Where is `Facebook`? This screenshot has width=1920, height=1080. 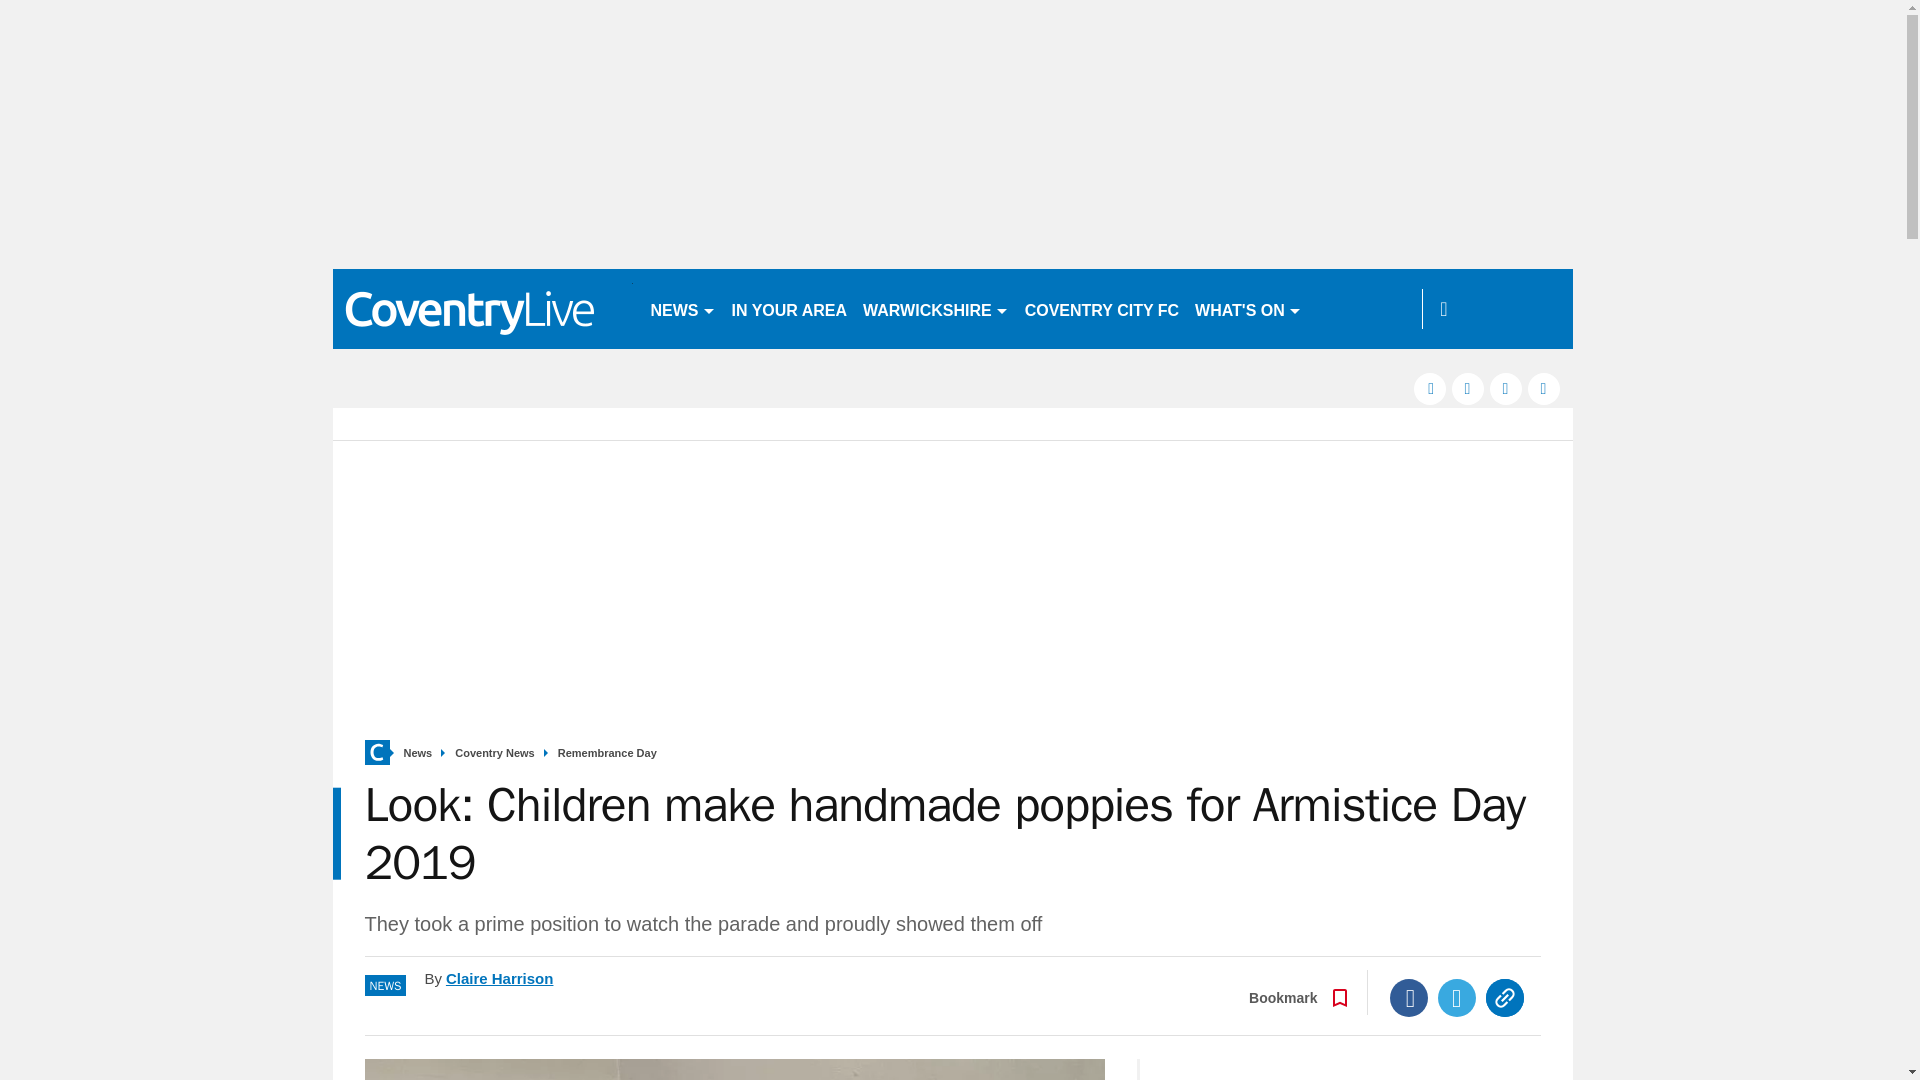
Facebook is located at coordinates (1409, 998).